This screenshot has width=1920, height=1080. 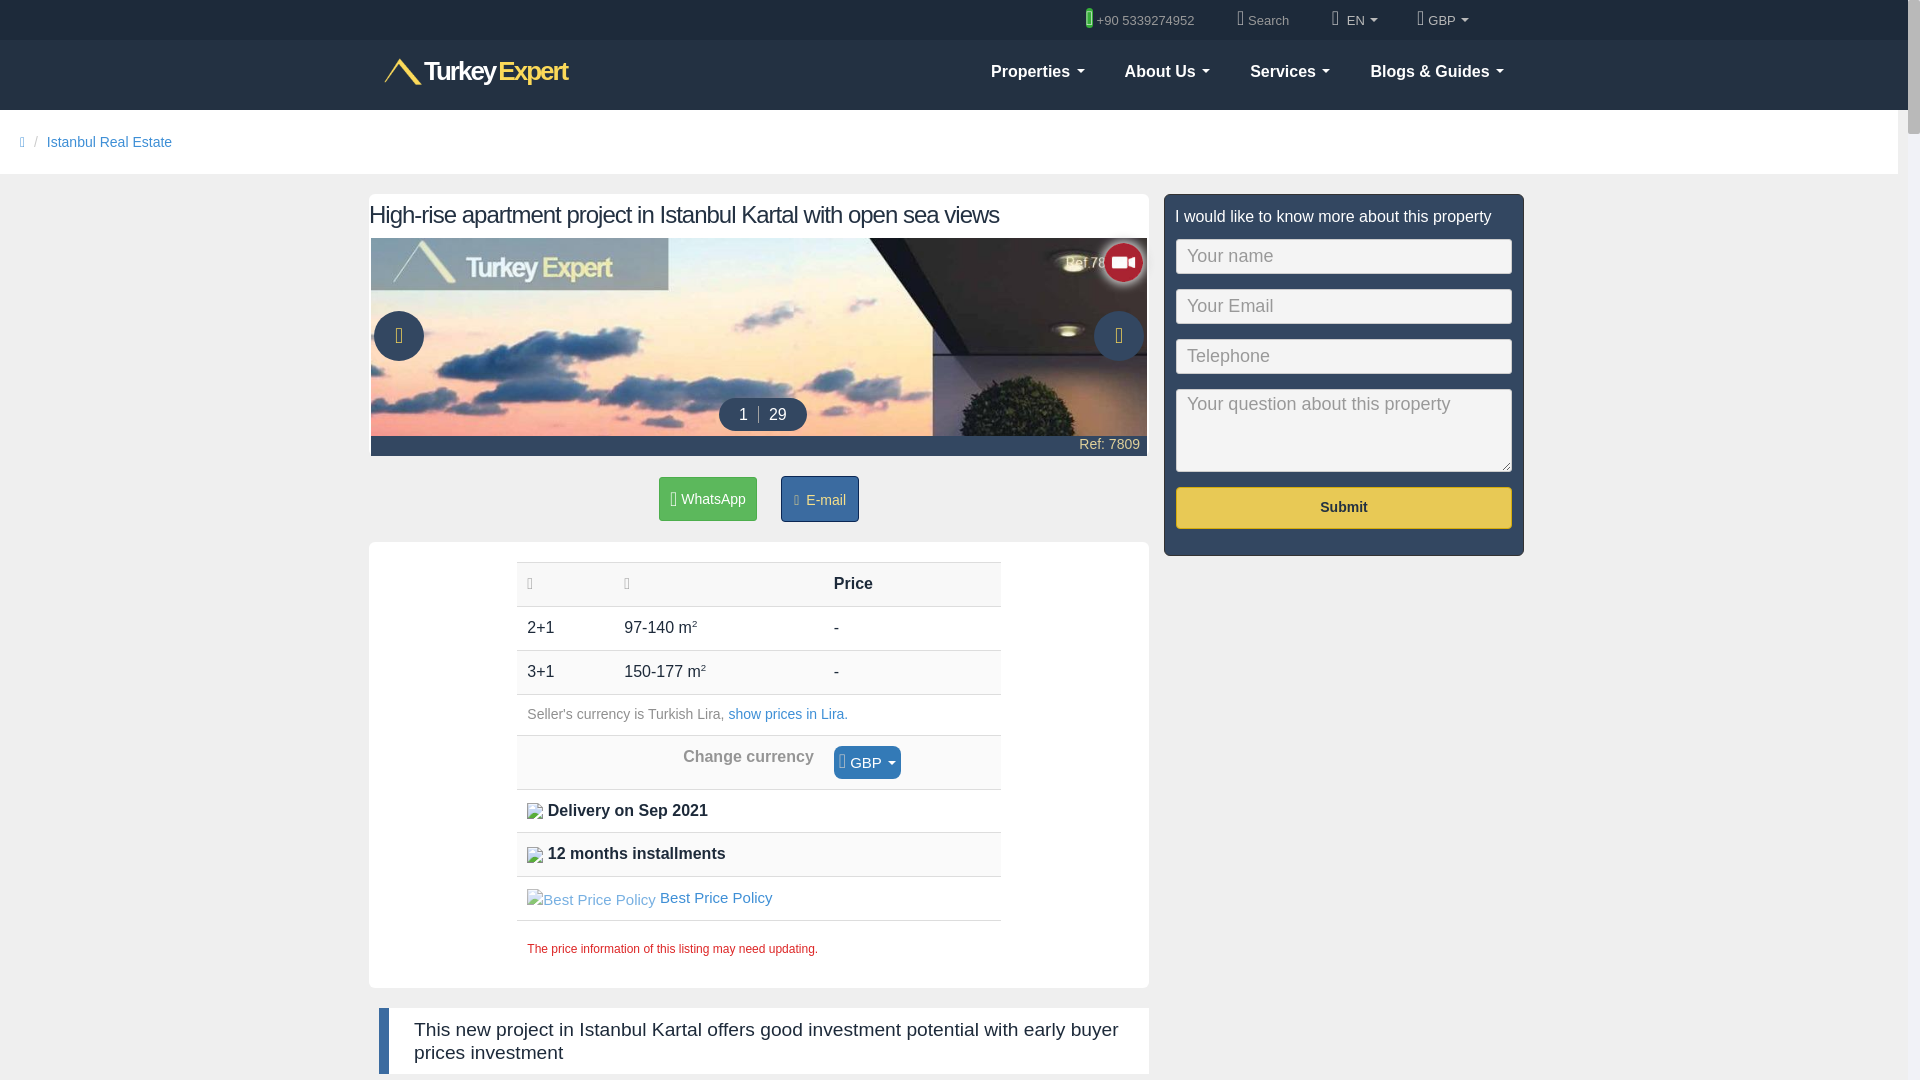 I want to click on Change Language, so click(x=1038, y=70).